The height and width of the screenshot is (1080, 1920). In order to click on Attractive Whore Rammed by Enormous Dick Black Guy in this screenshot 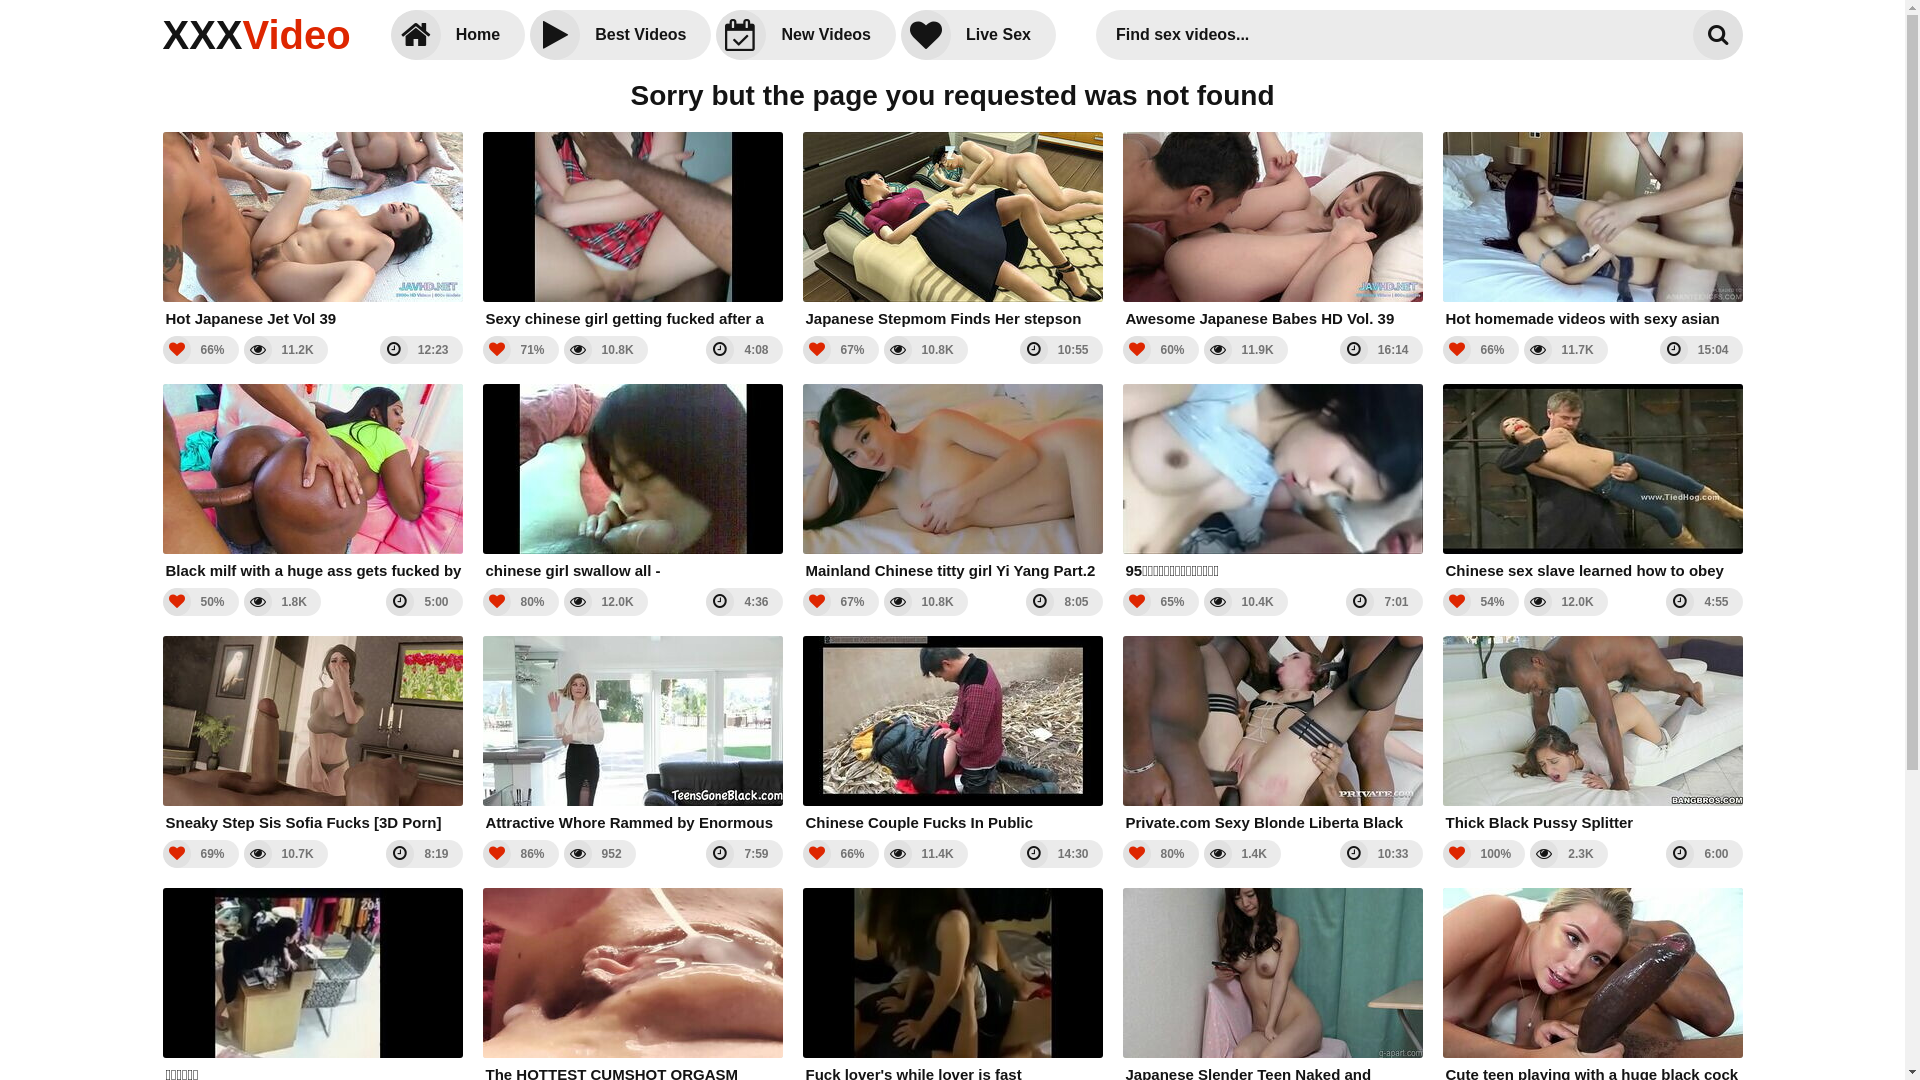, I will do `click(632, 734)`.